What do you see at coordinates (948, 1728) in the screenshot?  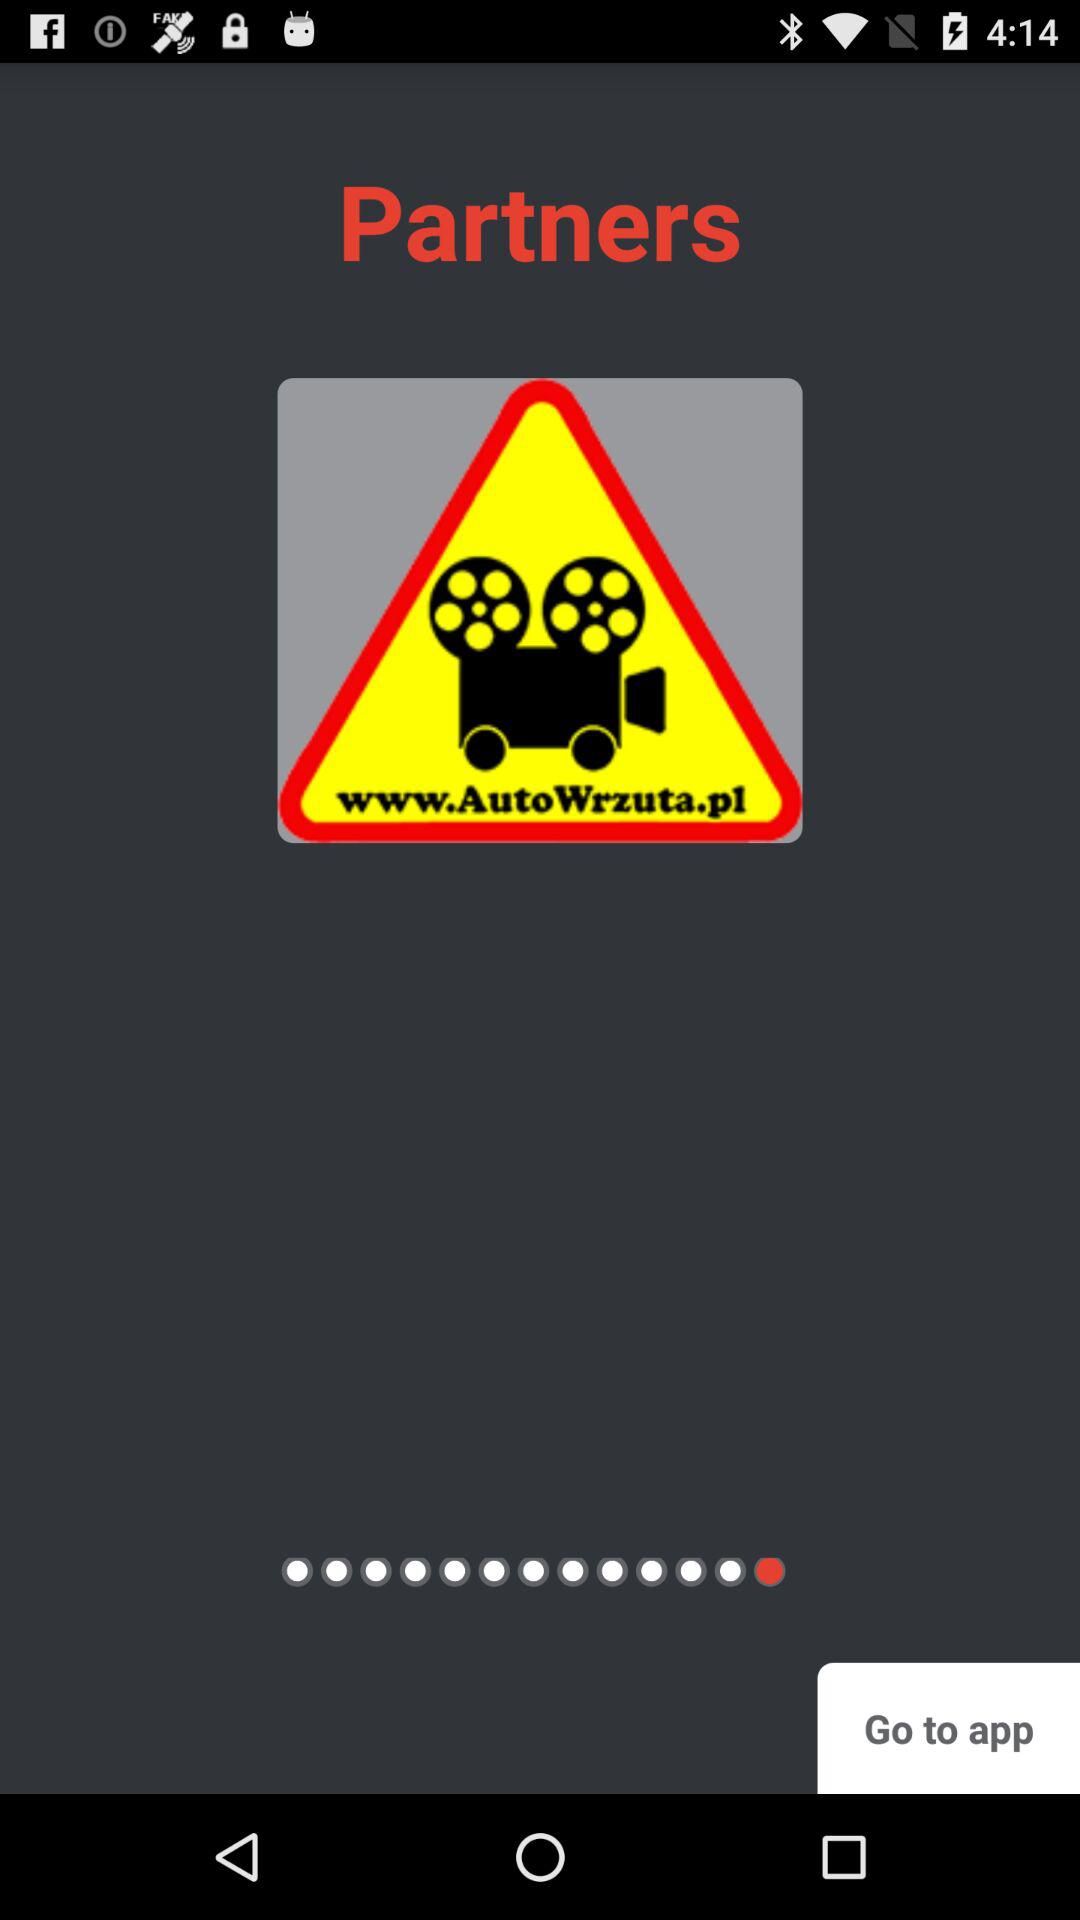 I see `click button at the bottom right corner` at bounding box center [948, 1728].